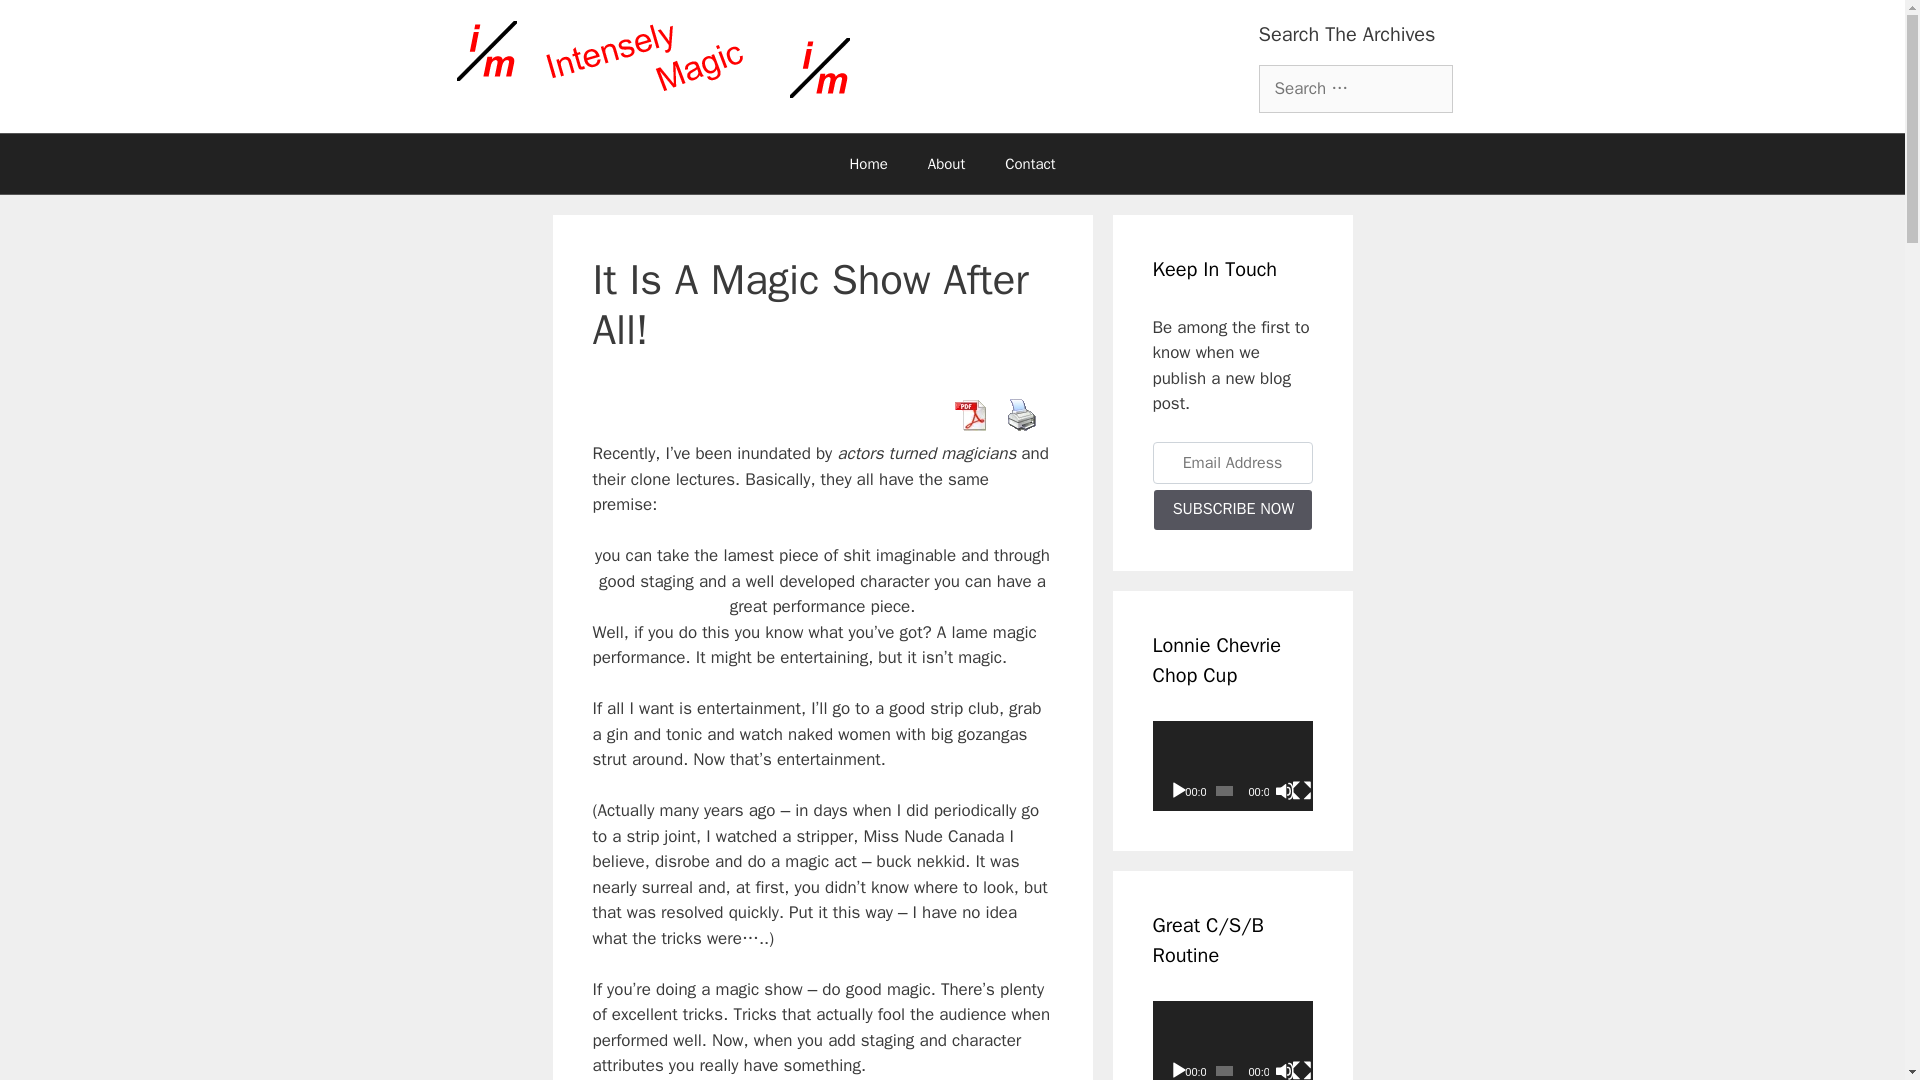  I want to click on SUBSCRIBE NOW, so click(1232, 510).